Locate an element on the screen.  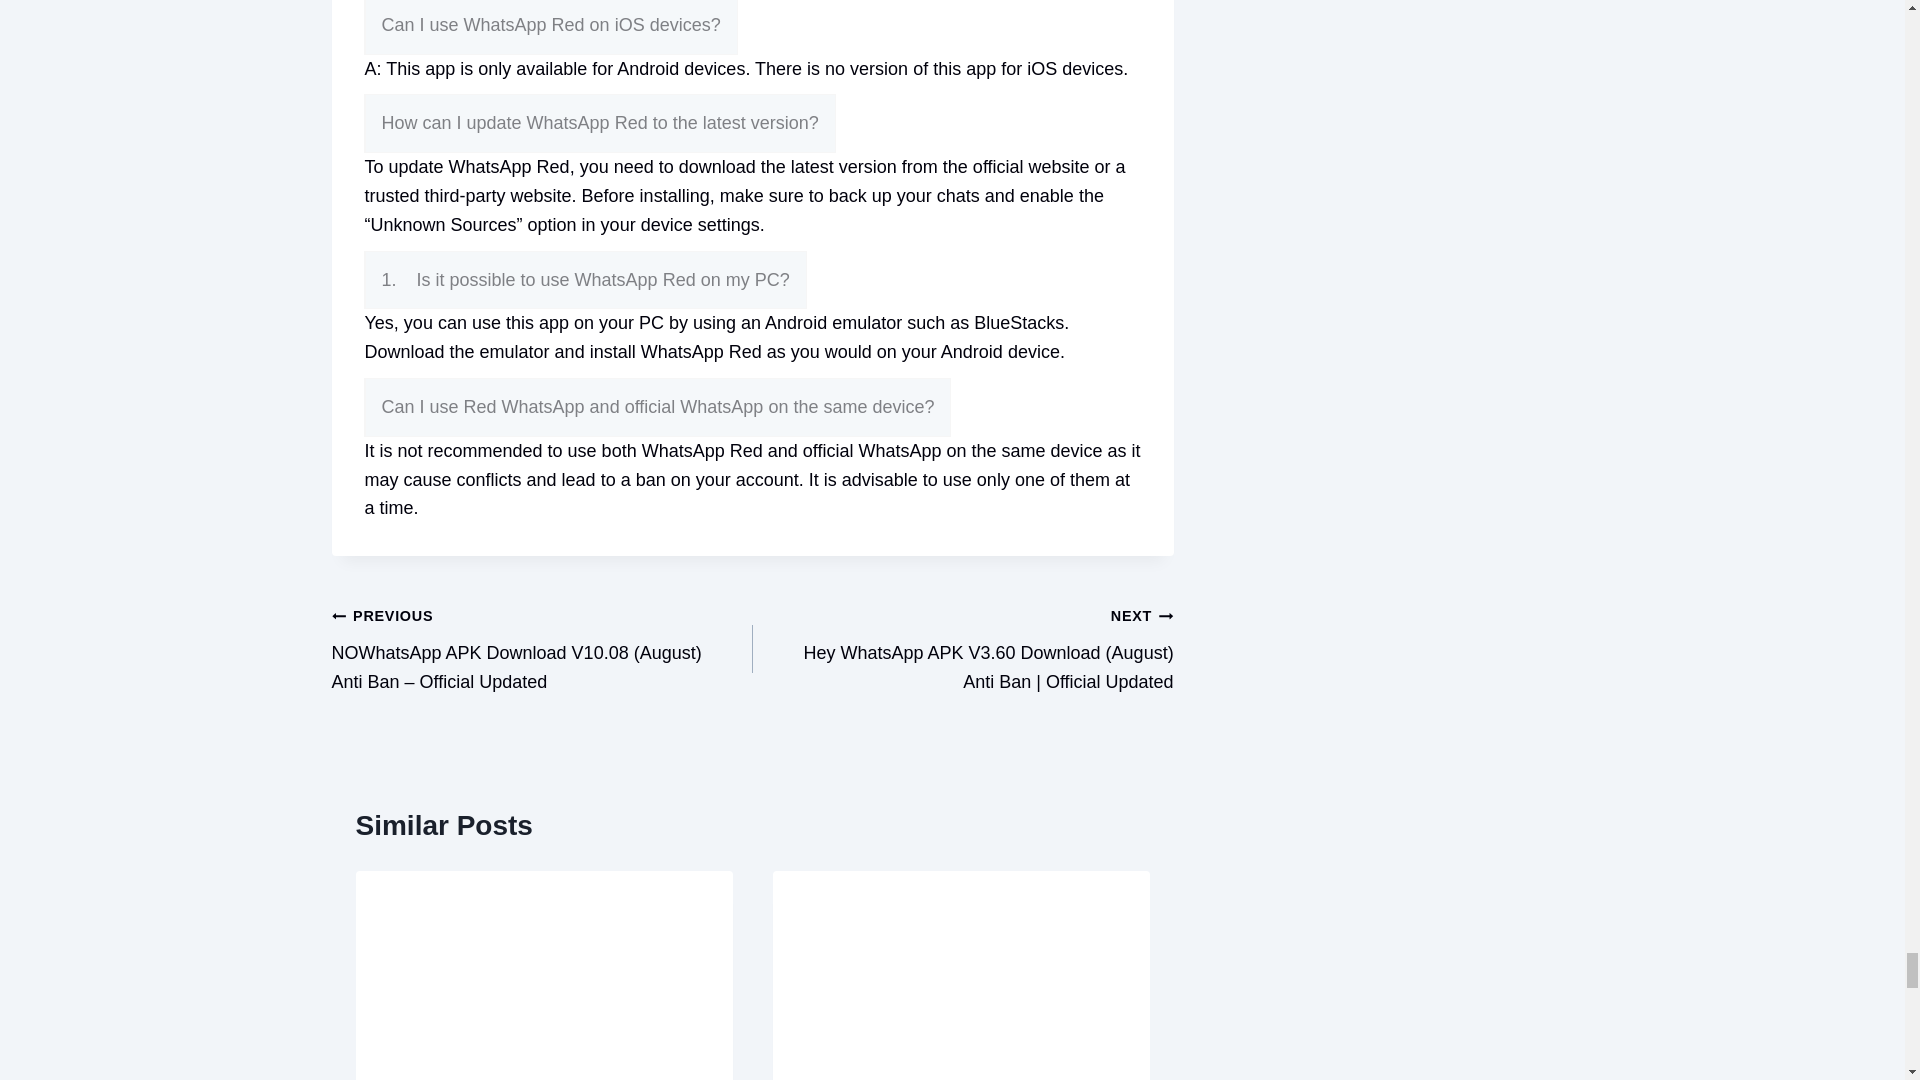
Can I use WhatsApp Red on iOS devices? is located at coordinates (550, 28).